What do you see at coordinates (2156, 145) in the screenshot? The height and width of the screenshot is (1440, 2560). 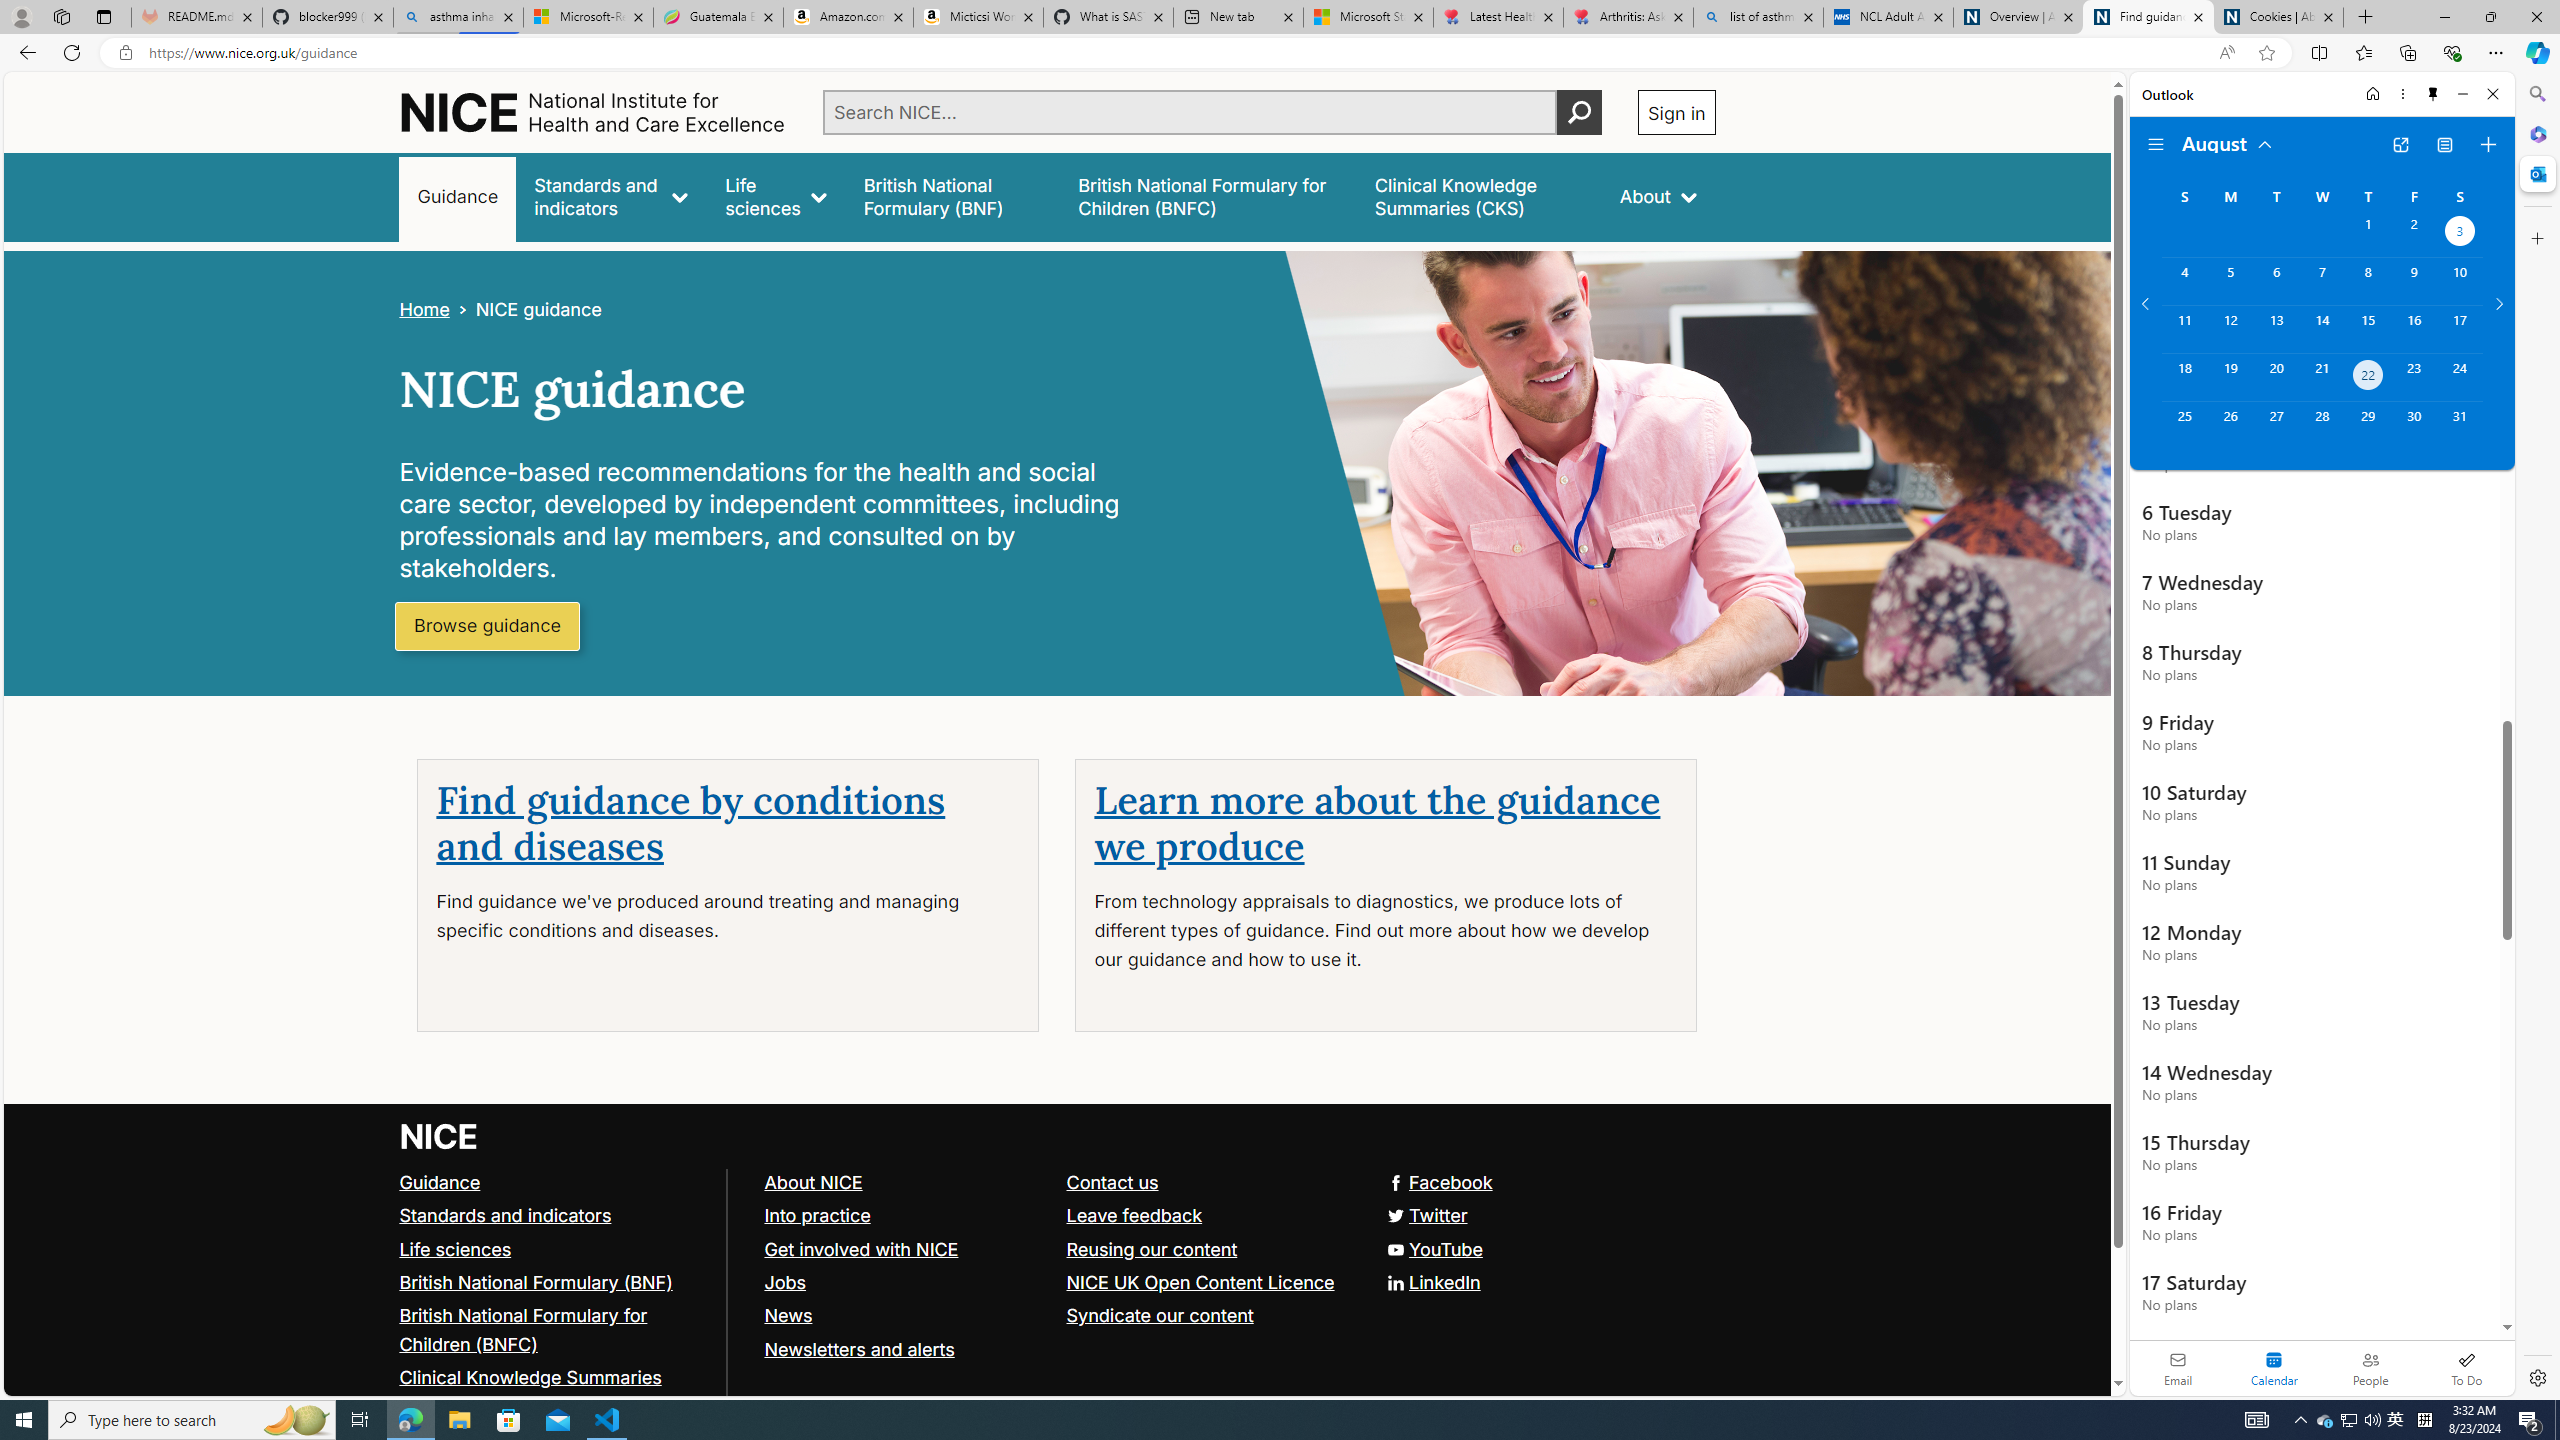 I see `Folder navigation` at bounding box center [2156, 145].